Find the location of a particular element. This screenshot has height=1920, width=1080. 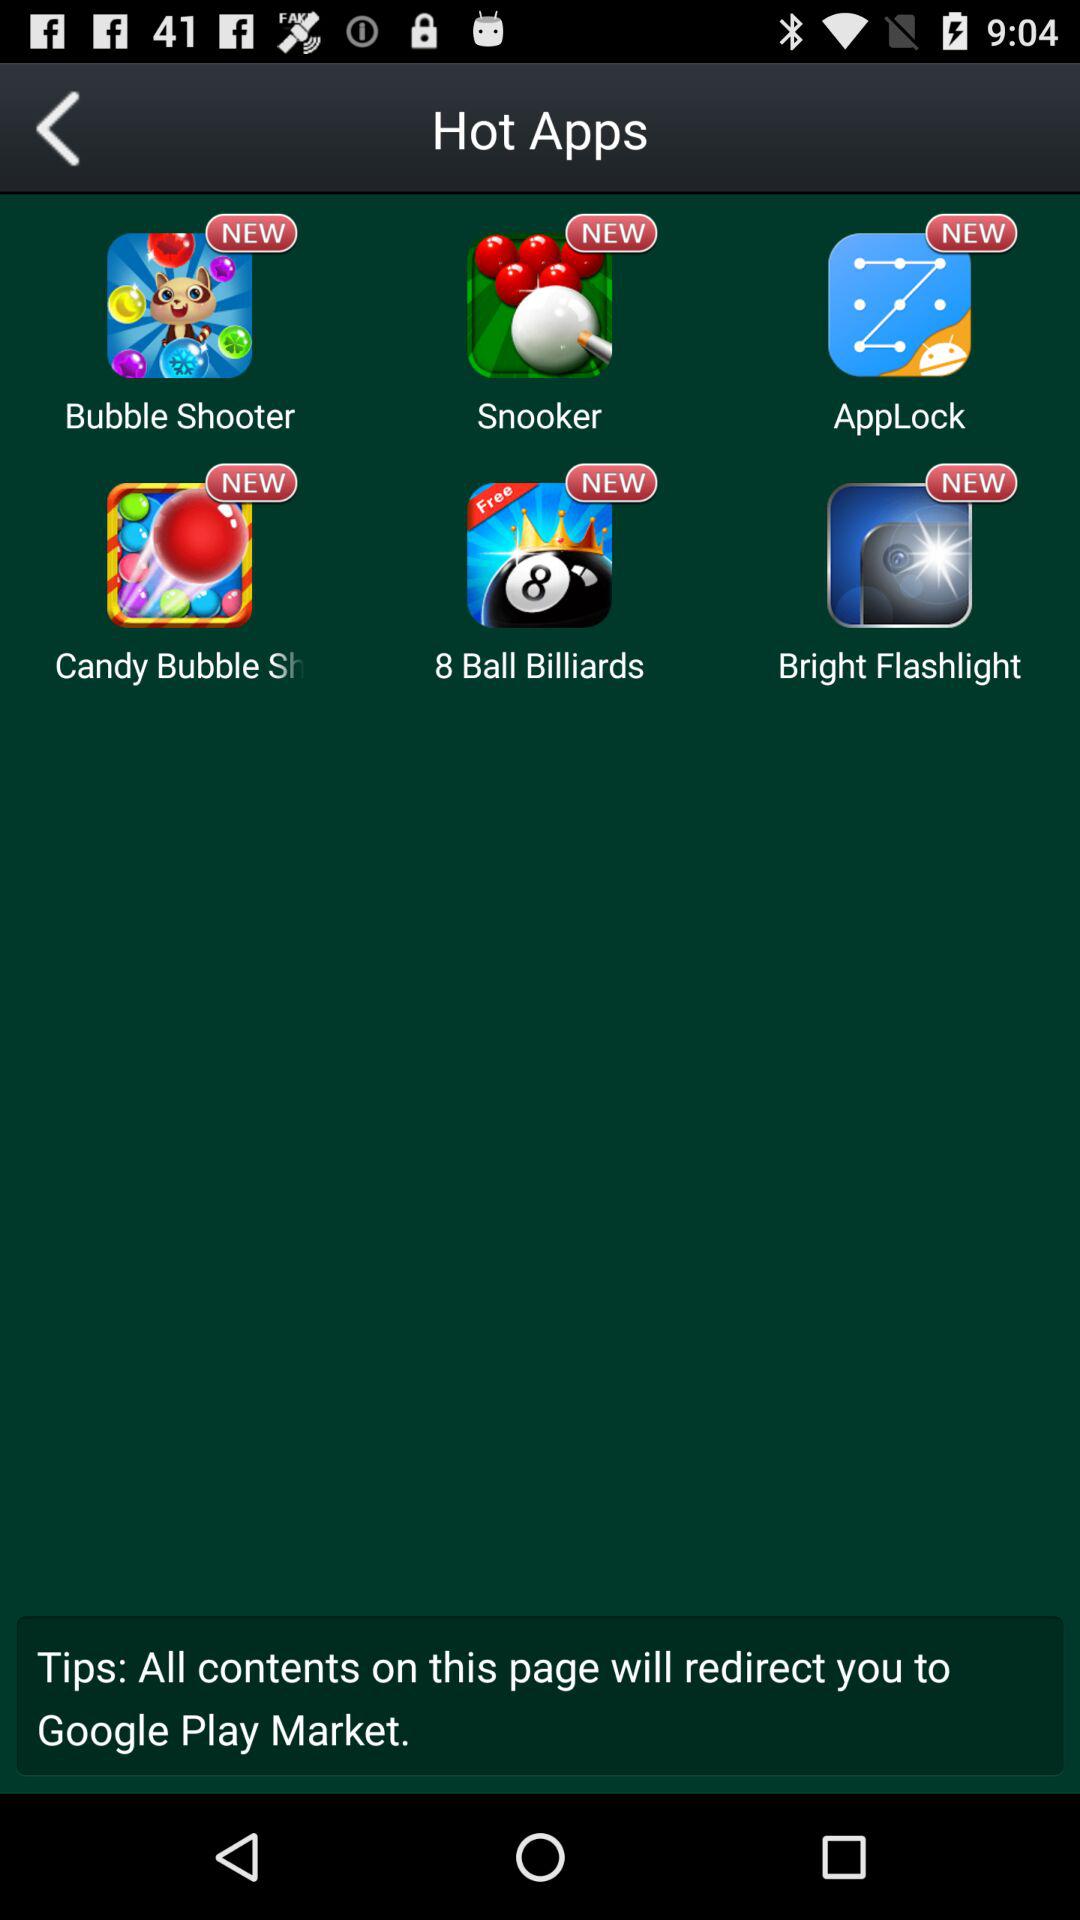

go back is located at coordinates (66, 128).